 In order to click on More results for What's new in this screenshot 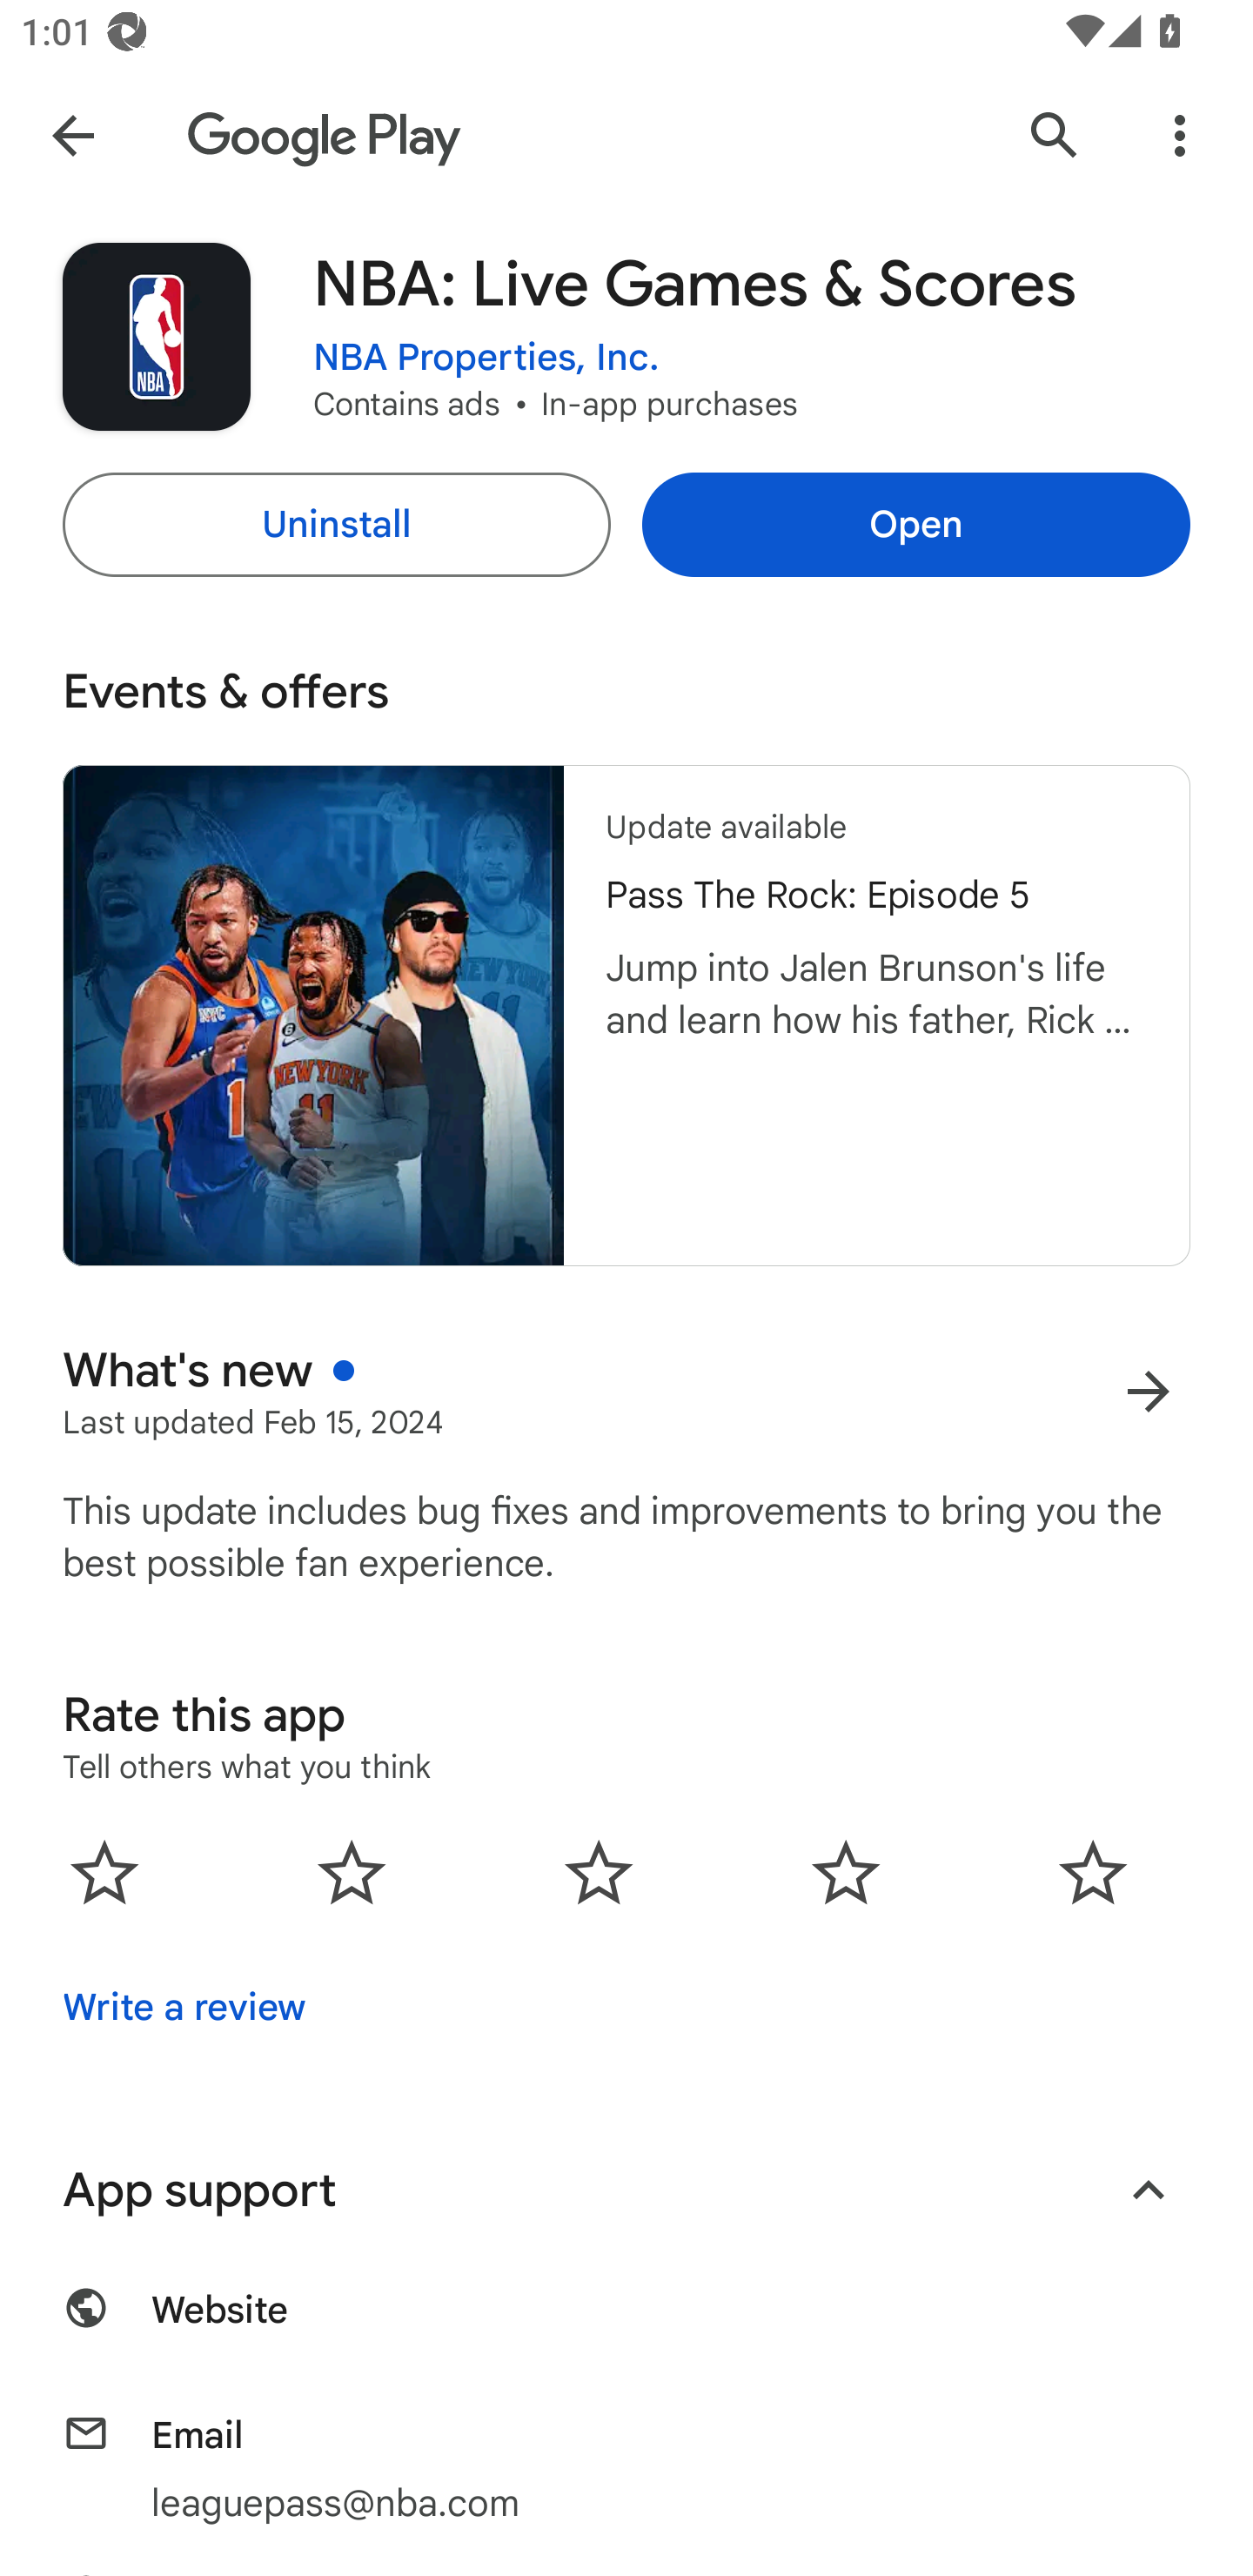, I will do `click(1149, 1392)`.